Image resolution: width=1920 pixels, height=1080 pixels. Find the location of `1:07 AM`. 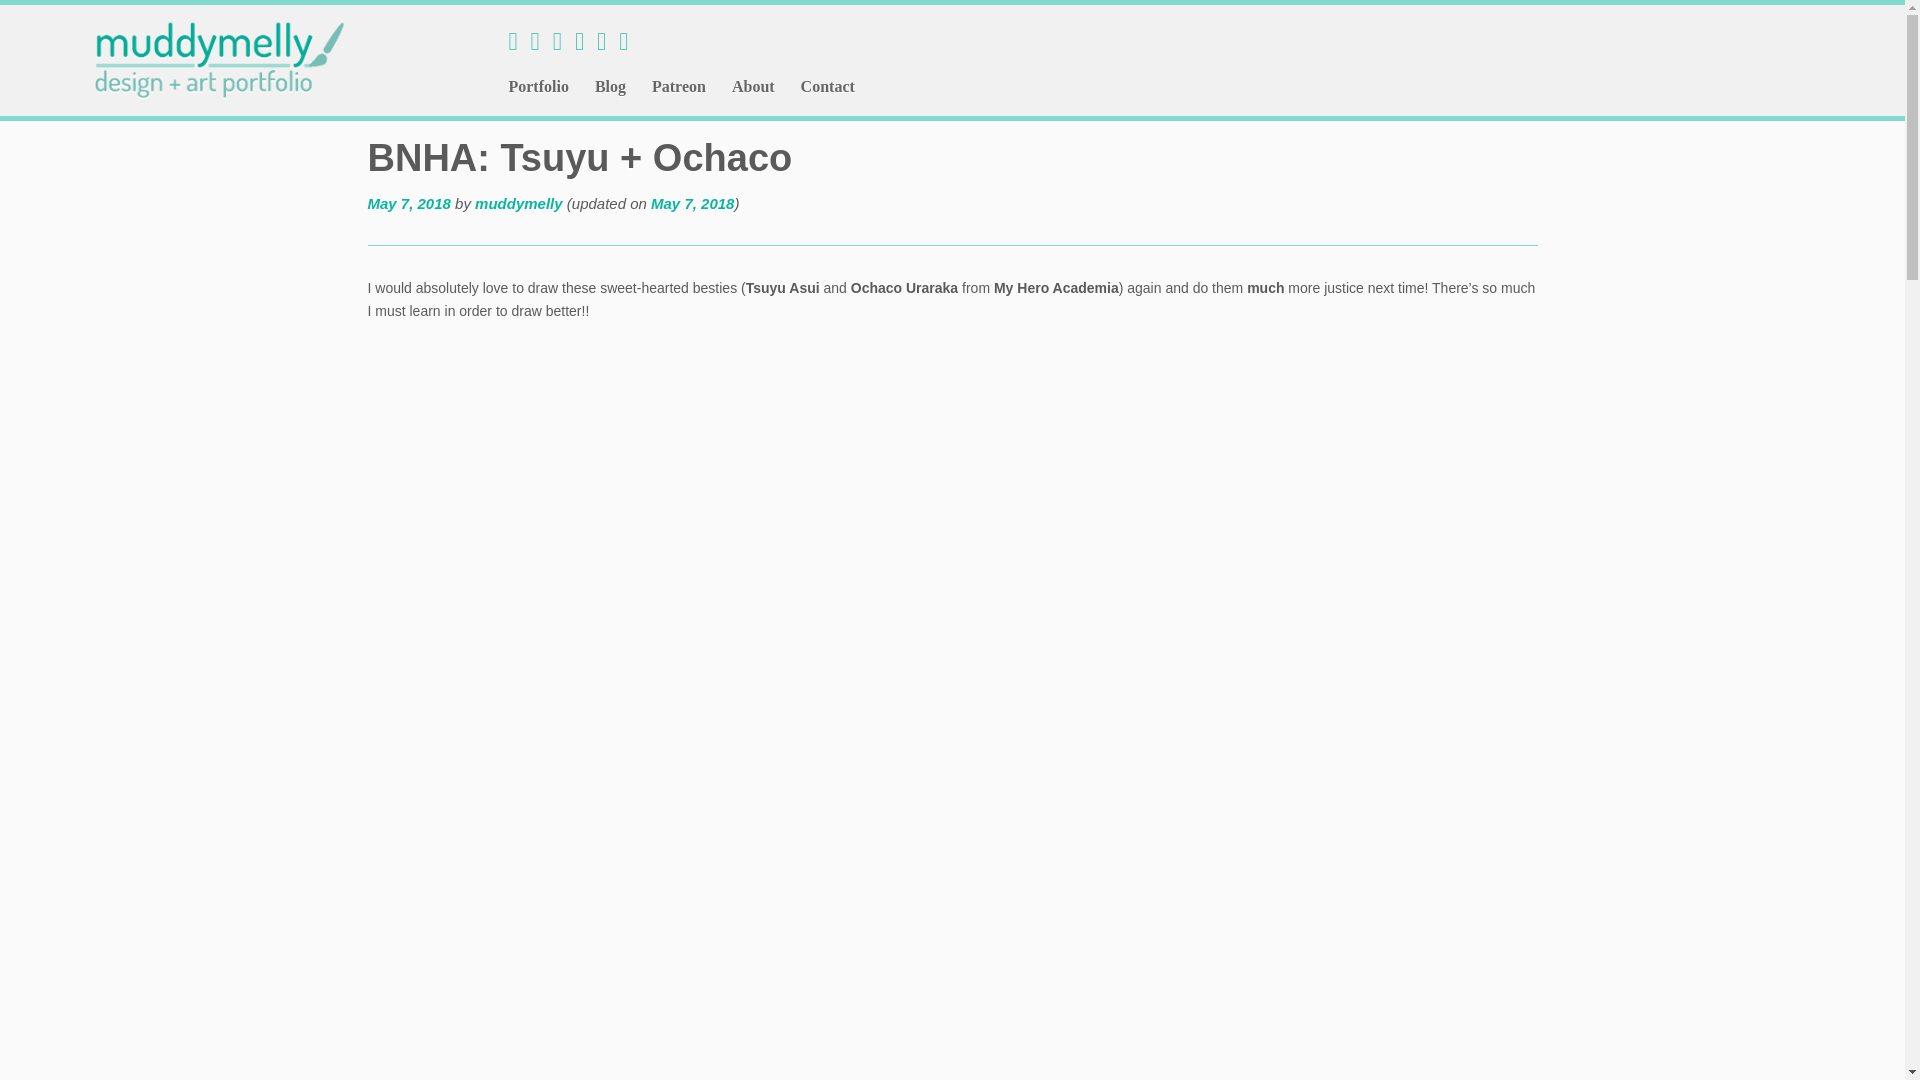

1:07 AM is located at coordinates (692, 203).